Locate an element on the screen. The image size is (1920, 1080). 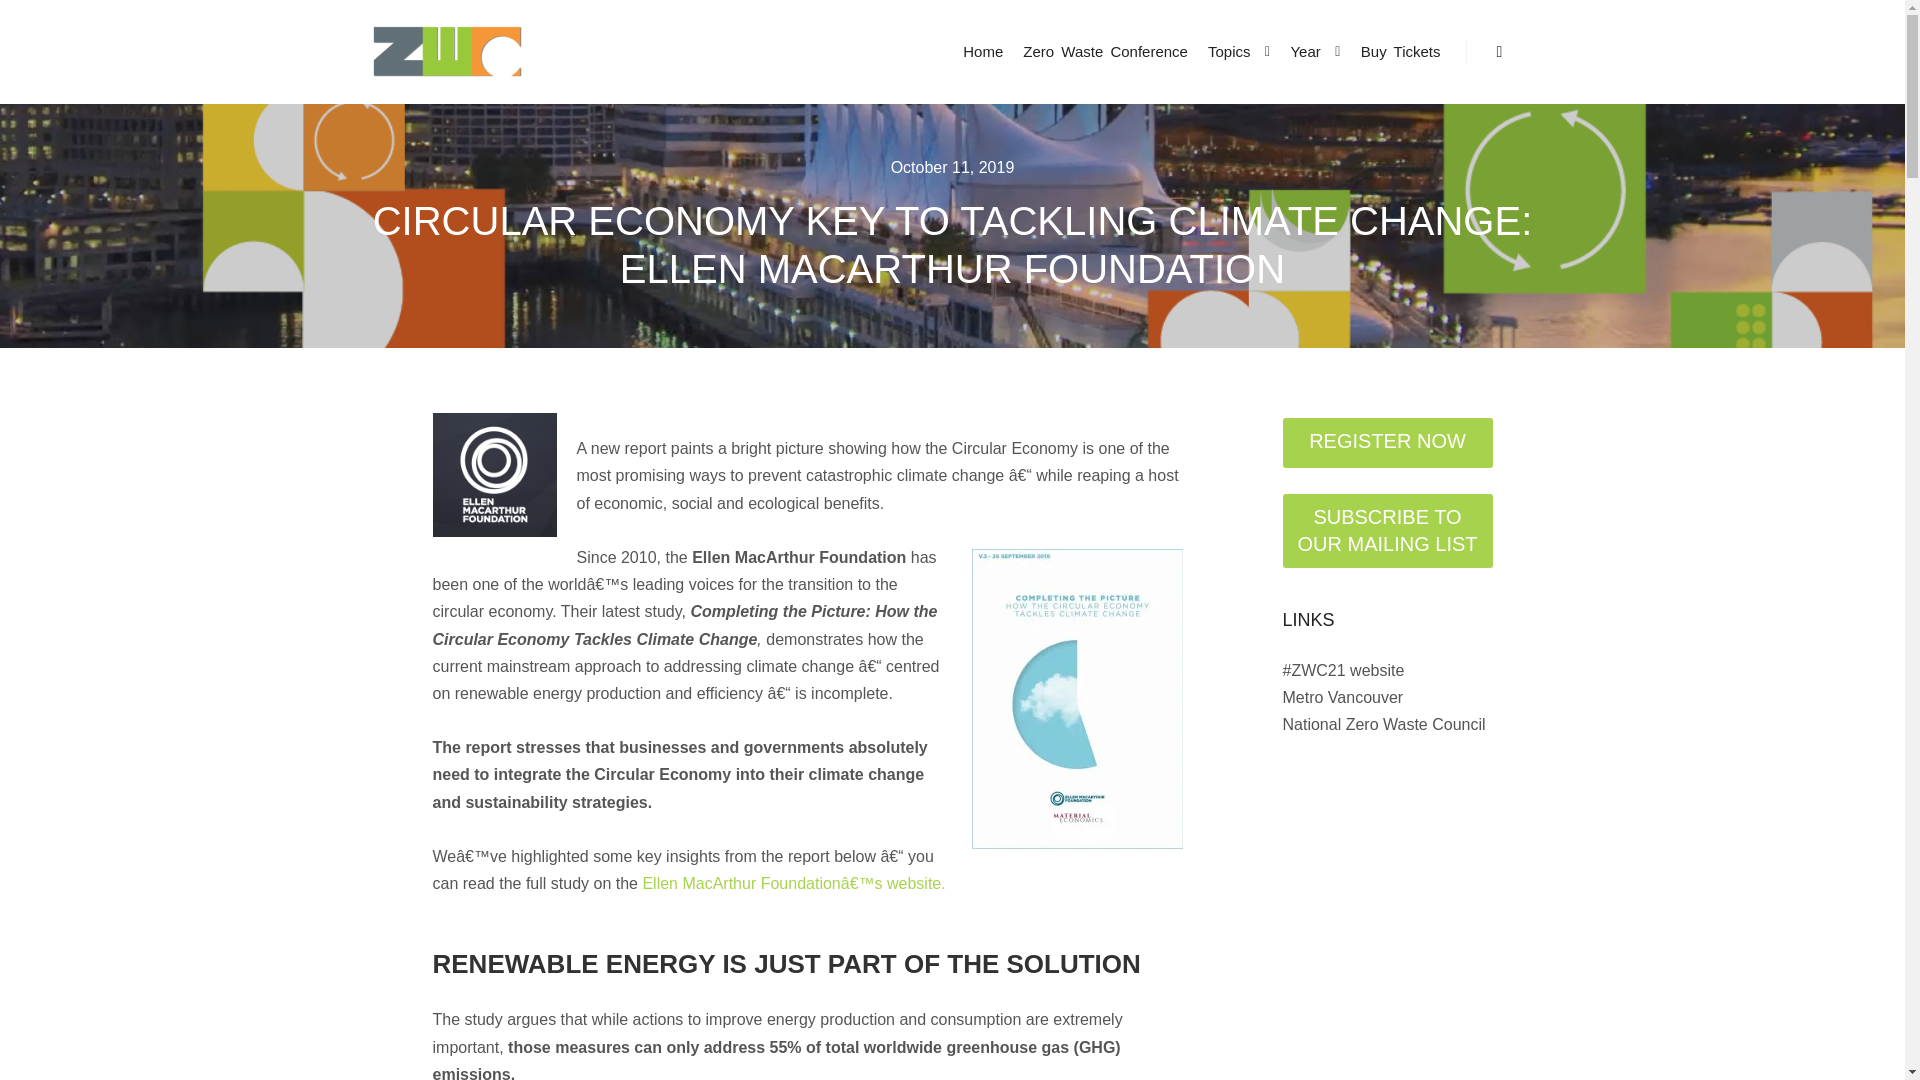
Metro Vancouver Zero Waste Conference Blog is located at coordinates (447, 52).